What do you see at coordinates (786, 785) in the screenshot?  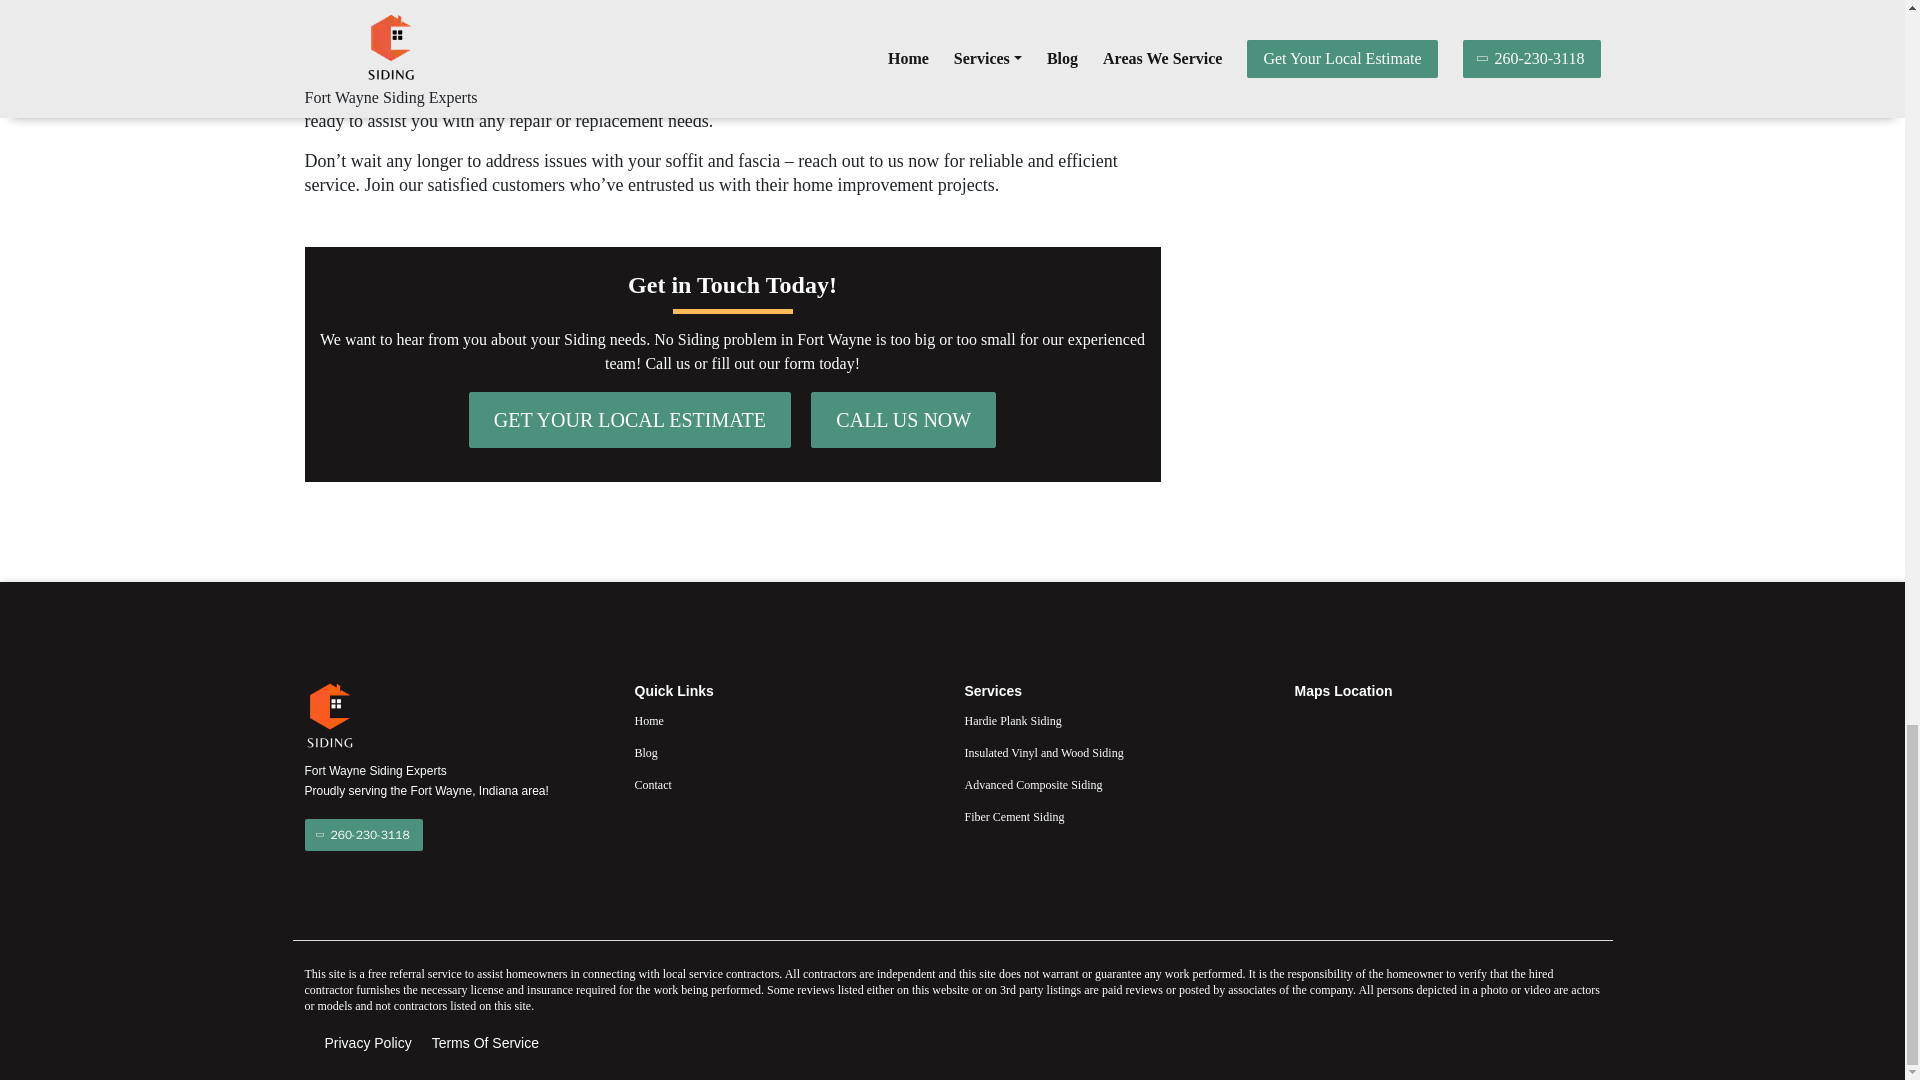 I see `Contact` at bounding box center [786, 785].